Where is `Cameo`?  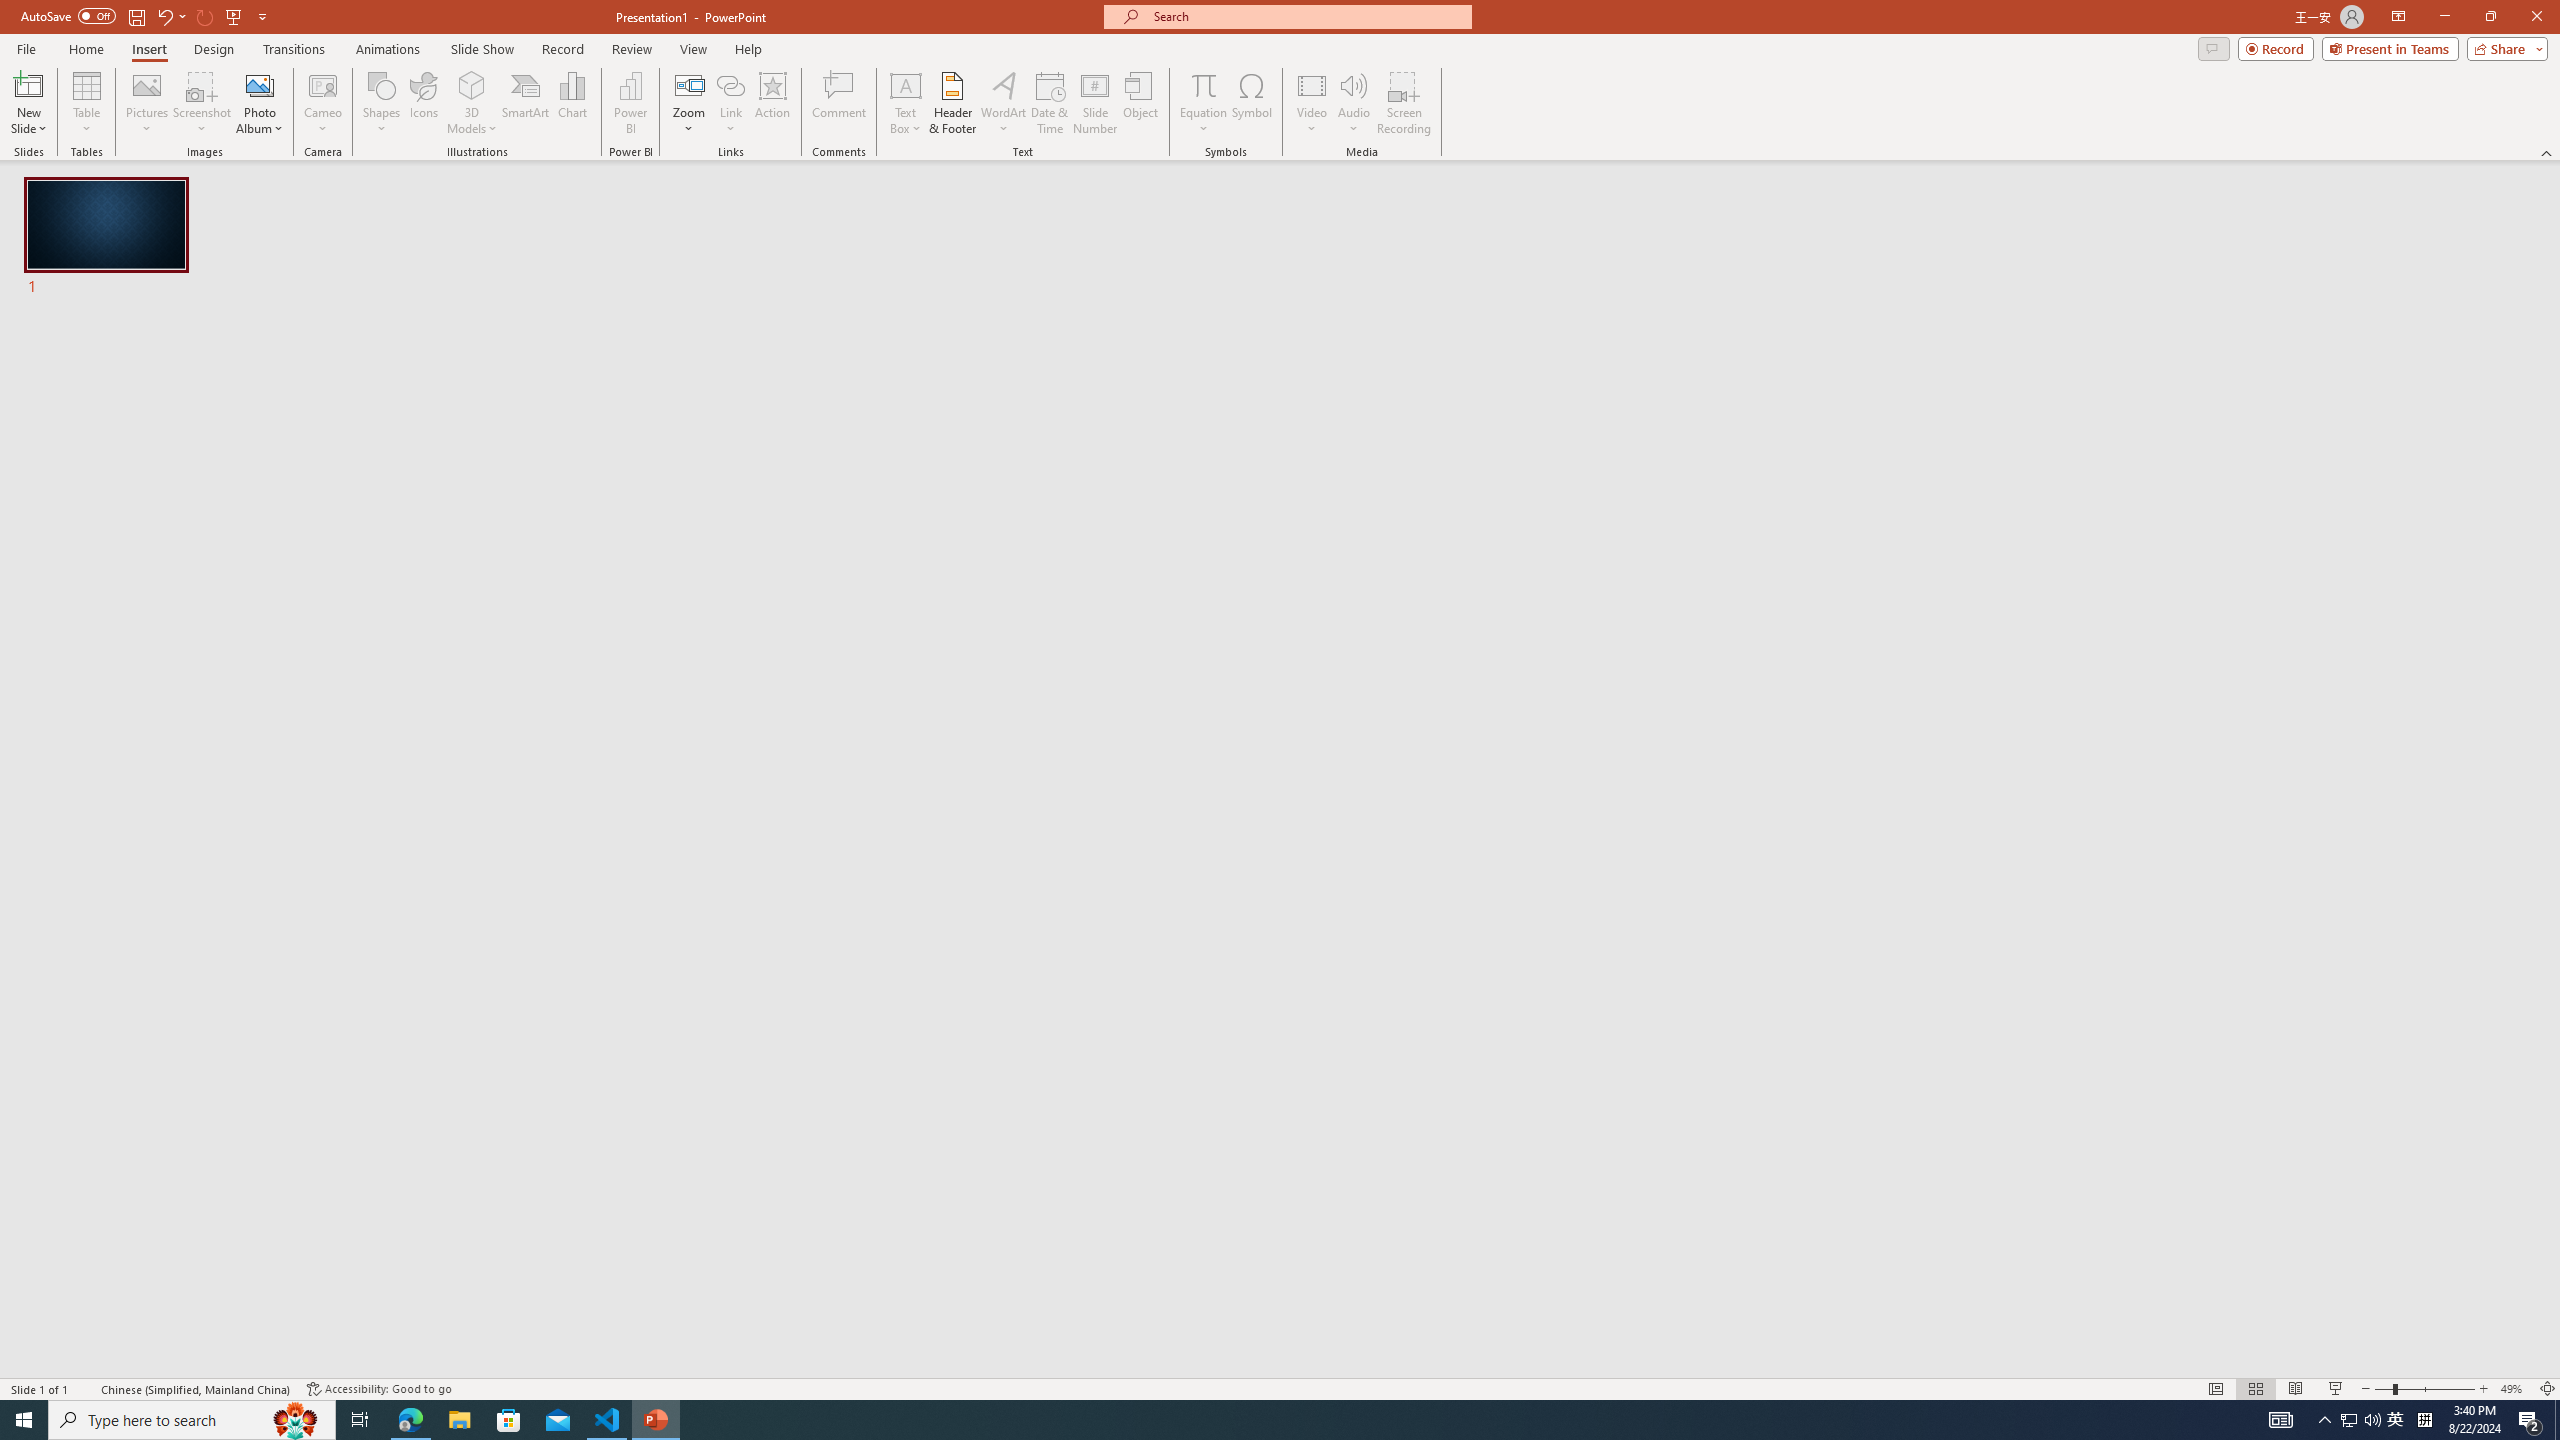
Cameo is located at coordinates (324, 103).